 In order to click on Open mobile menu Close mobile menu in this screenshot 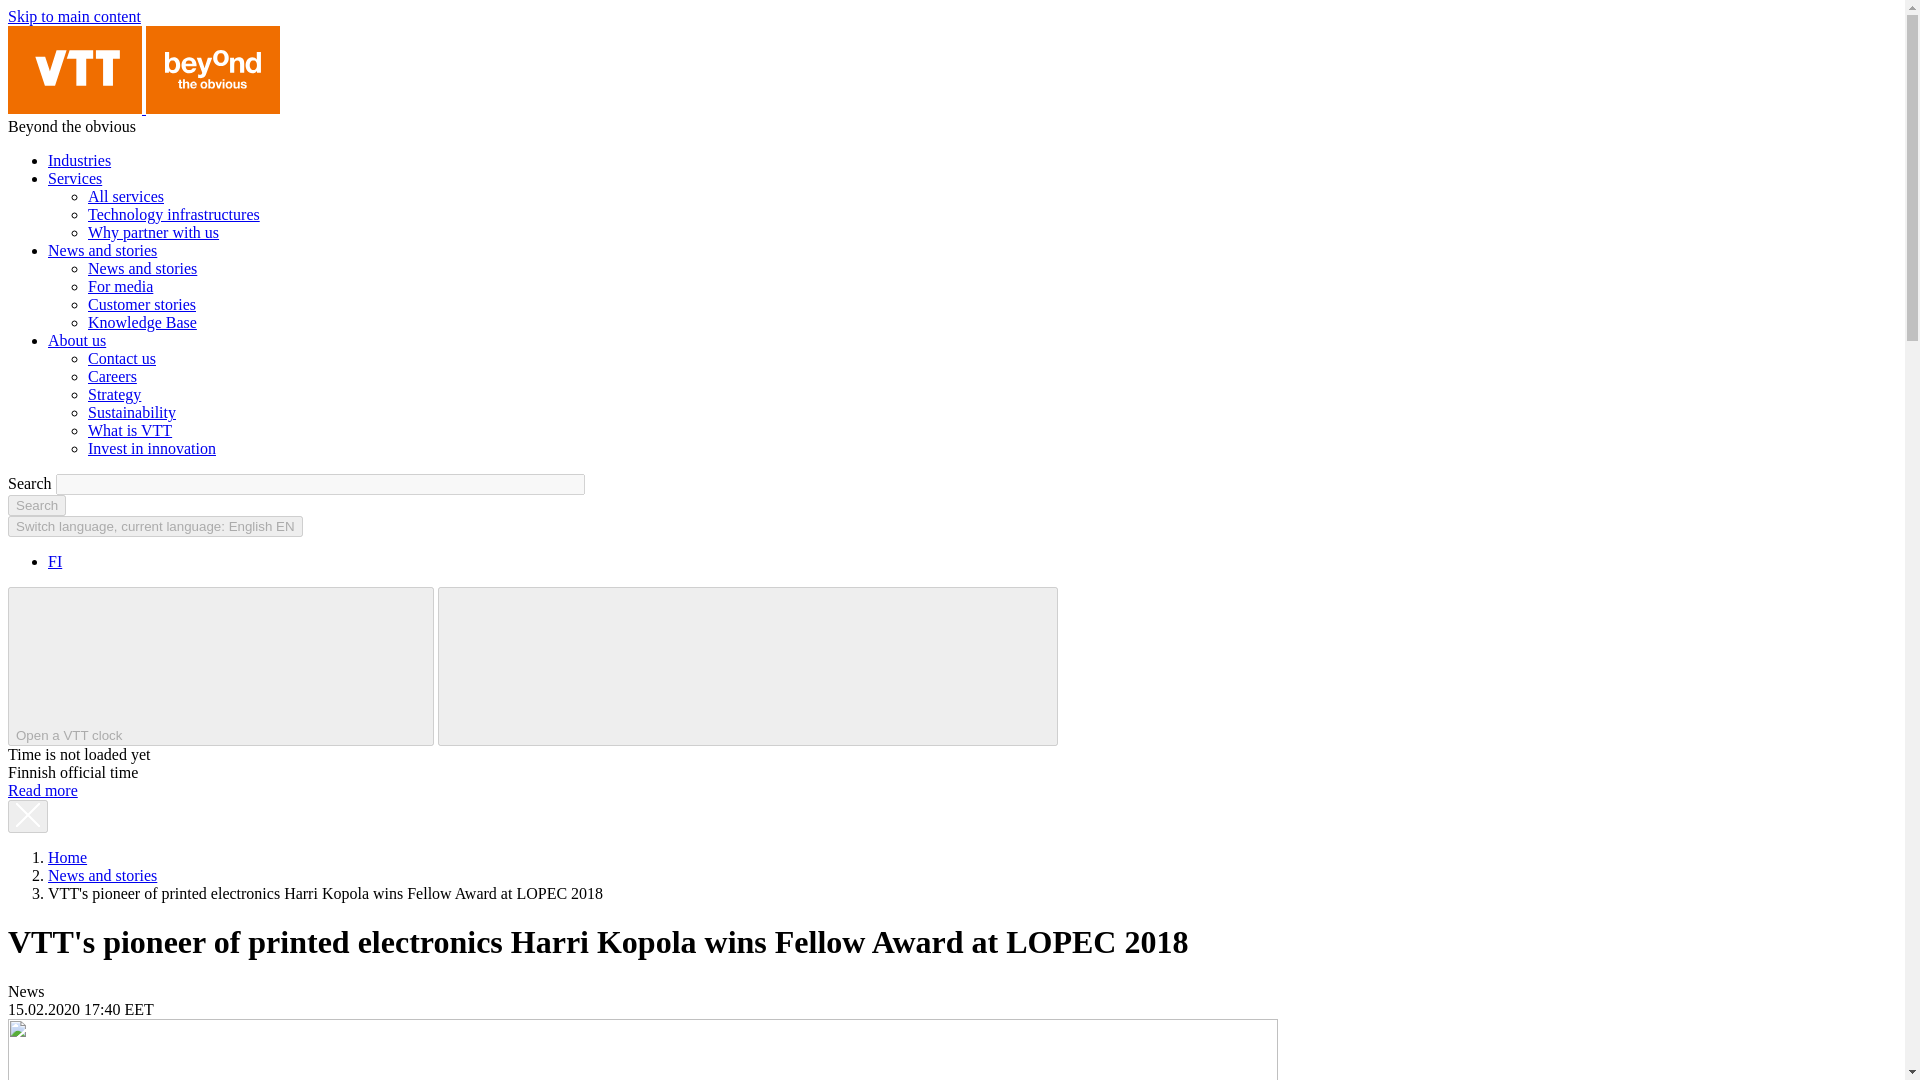, I will do `click(747, 666)`.